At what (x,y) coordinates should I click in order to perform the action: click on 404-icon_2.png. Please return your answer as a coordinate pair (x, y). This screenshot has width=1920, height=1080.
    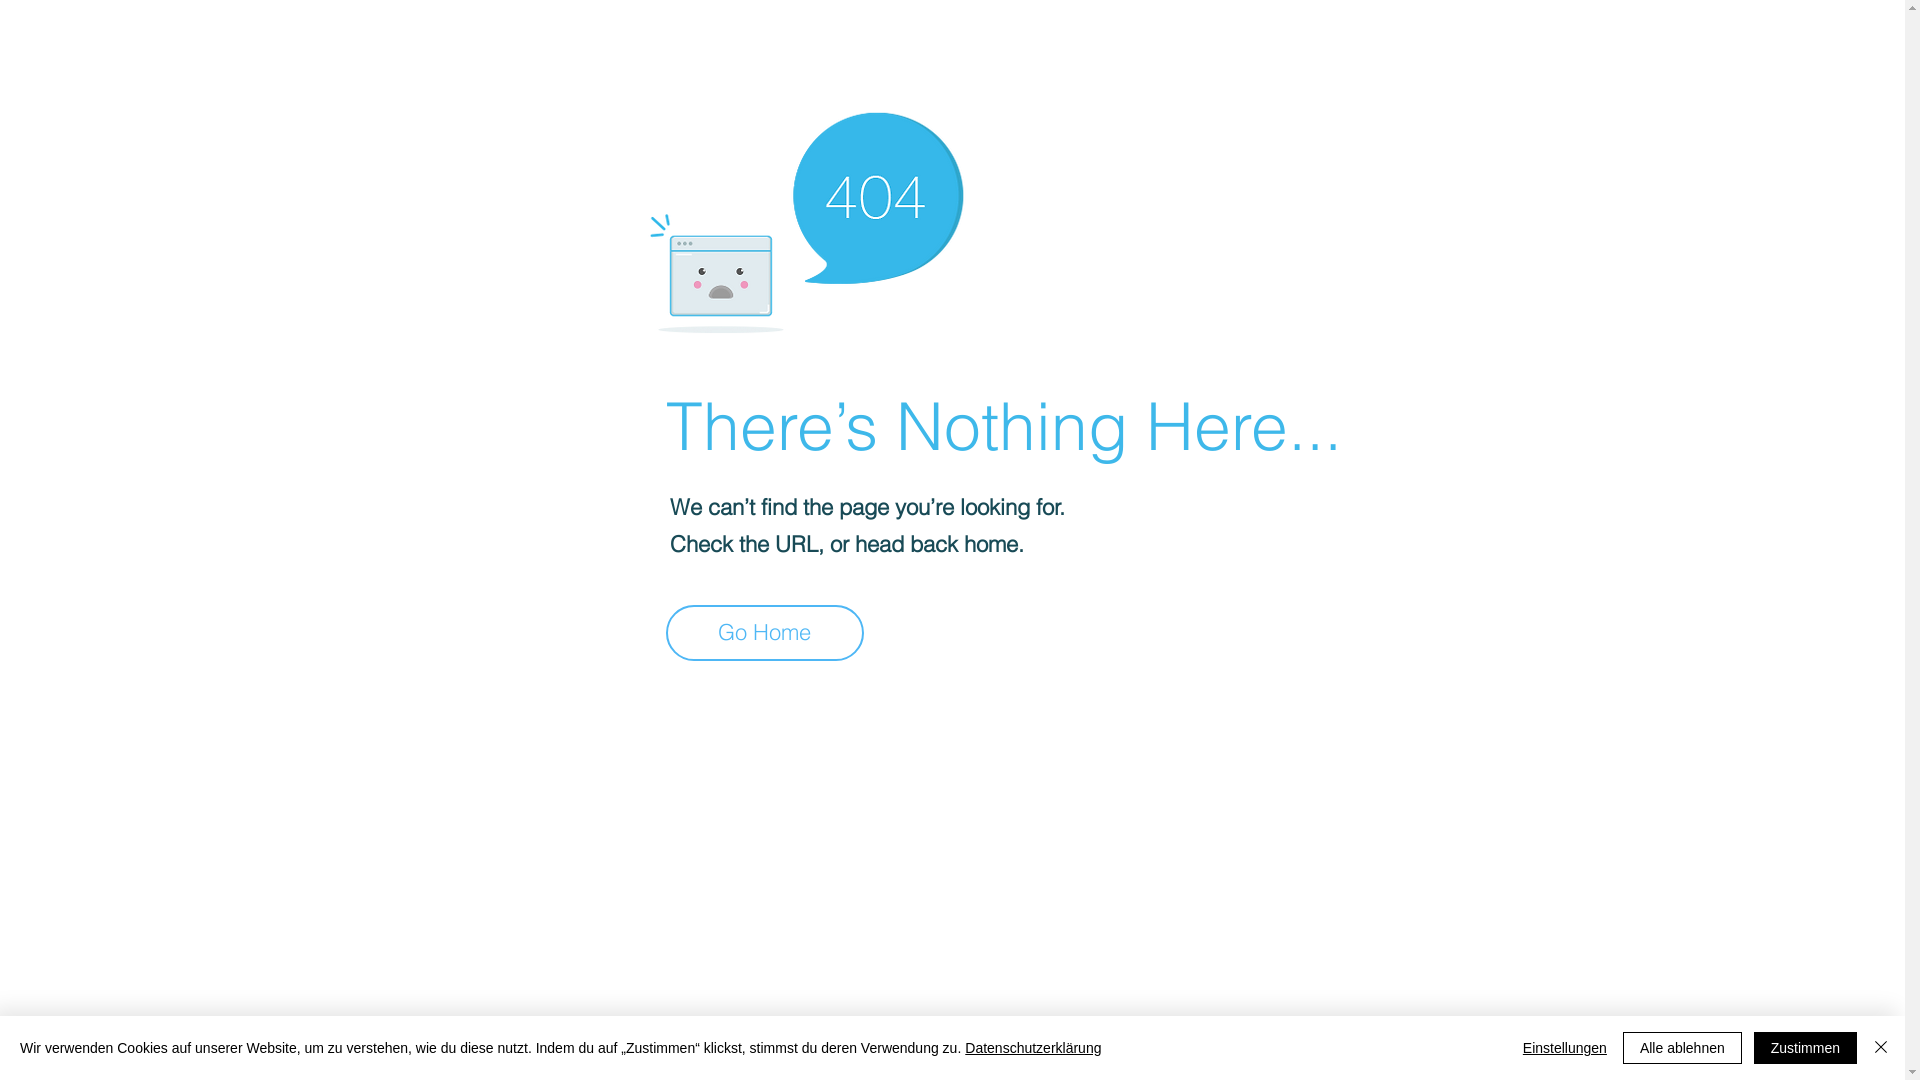
    Looking at the image, I should click on (806, 218).